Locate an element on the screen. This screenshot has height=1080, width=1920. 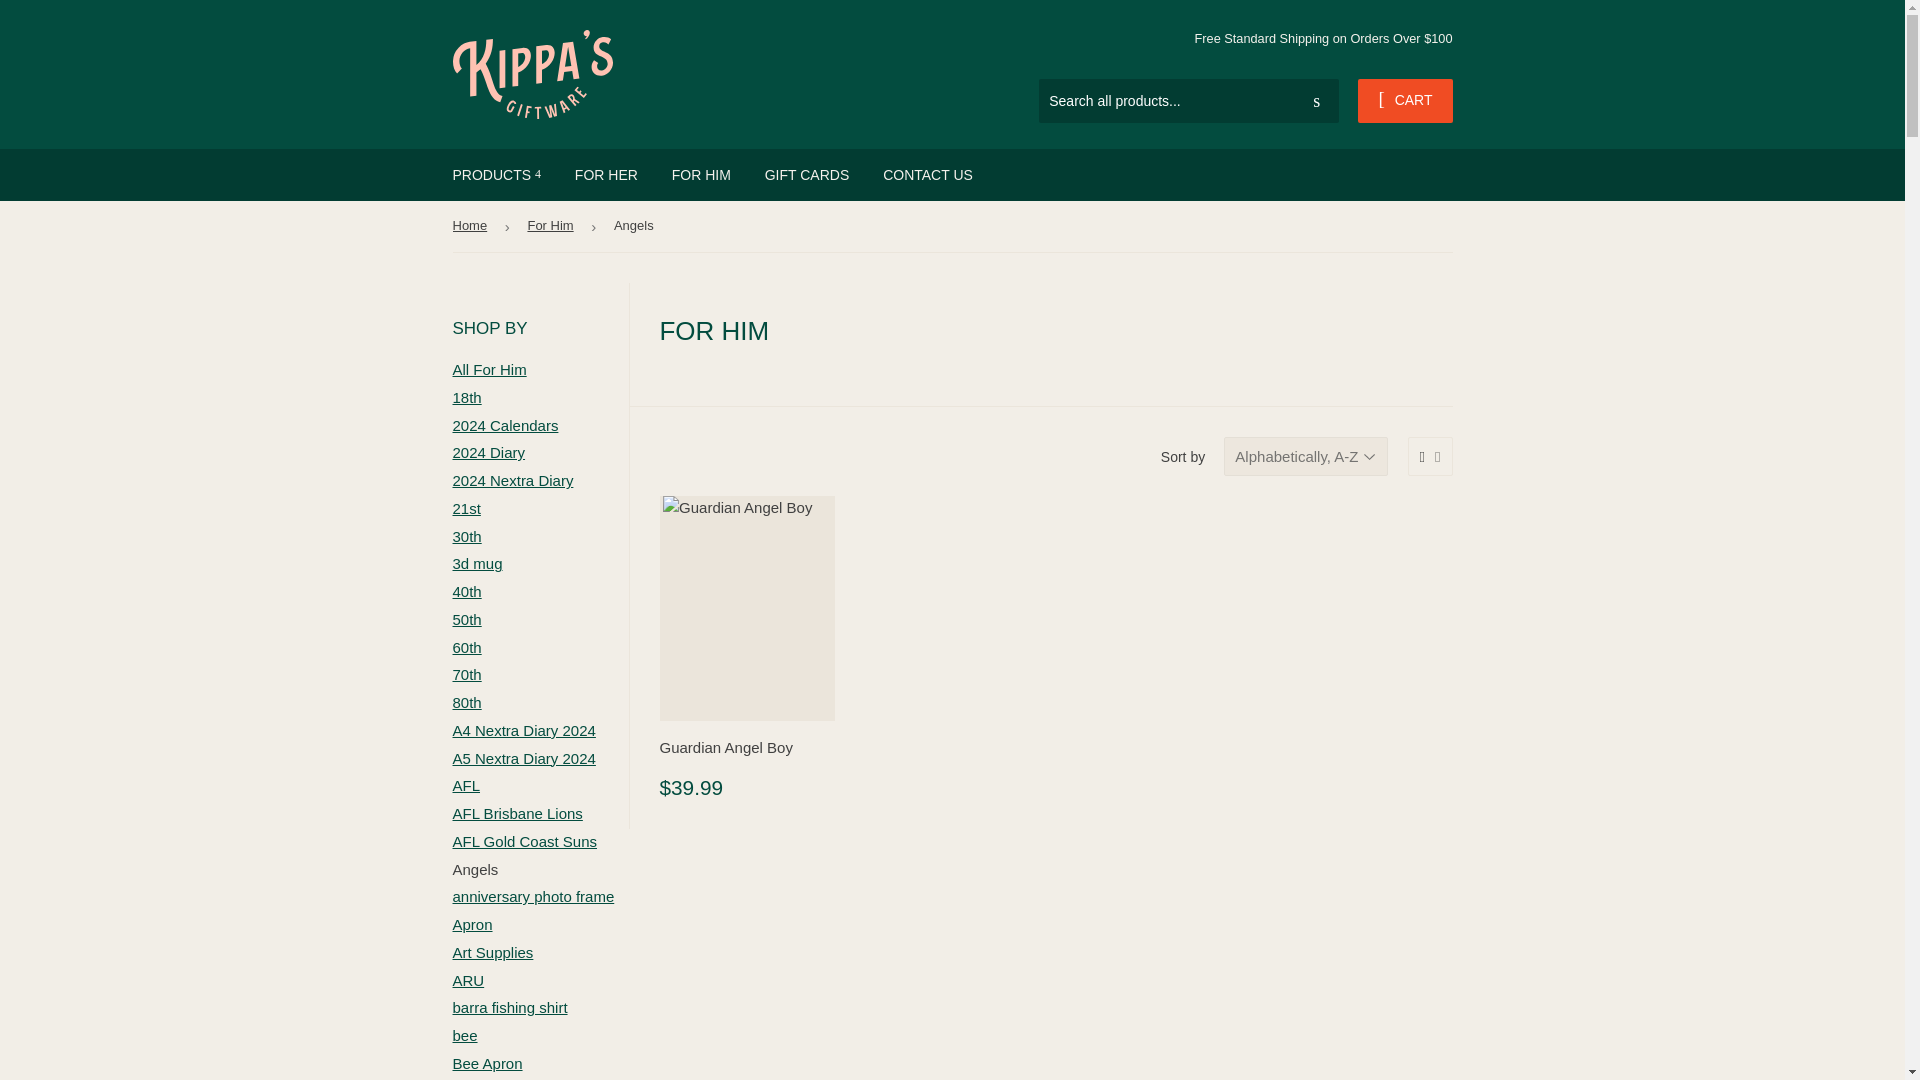
Show products matching tag 50th is located at coordinates (466, 619).